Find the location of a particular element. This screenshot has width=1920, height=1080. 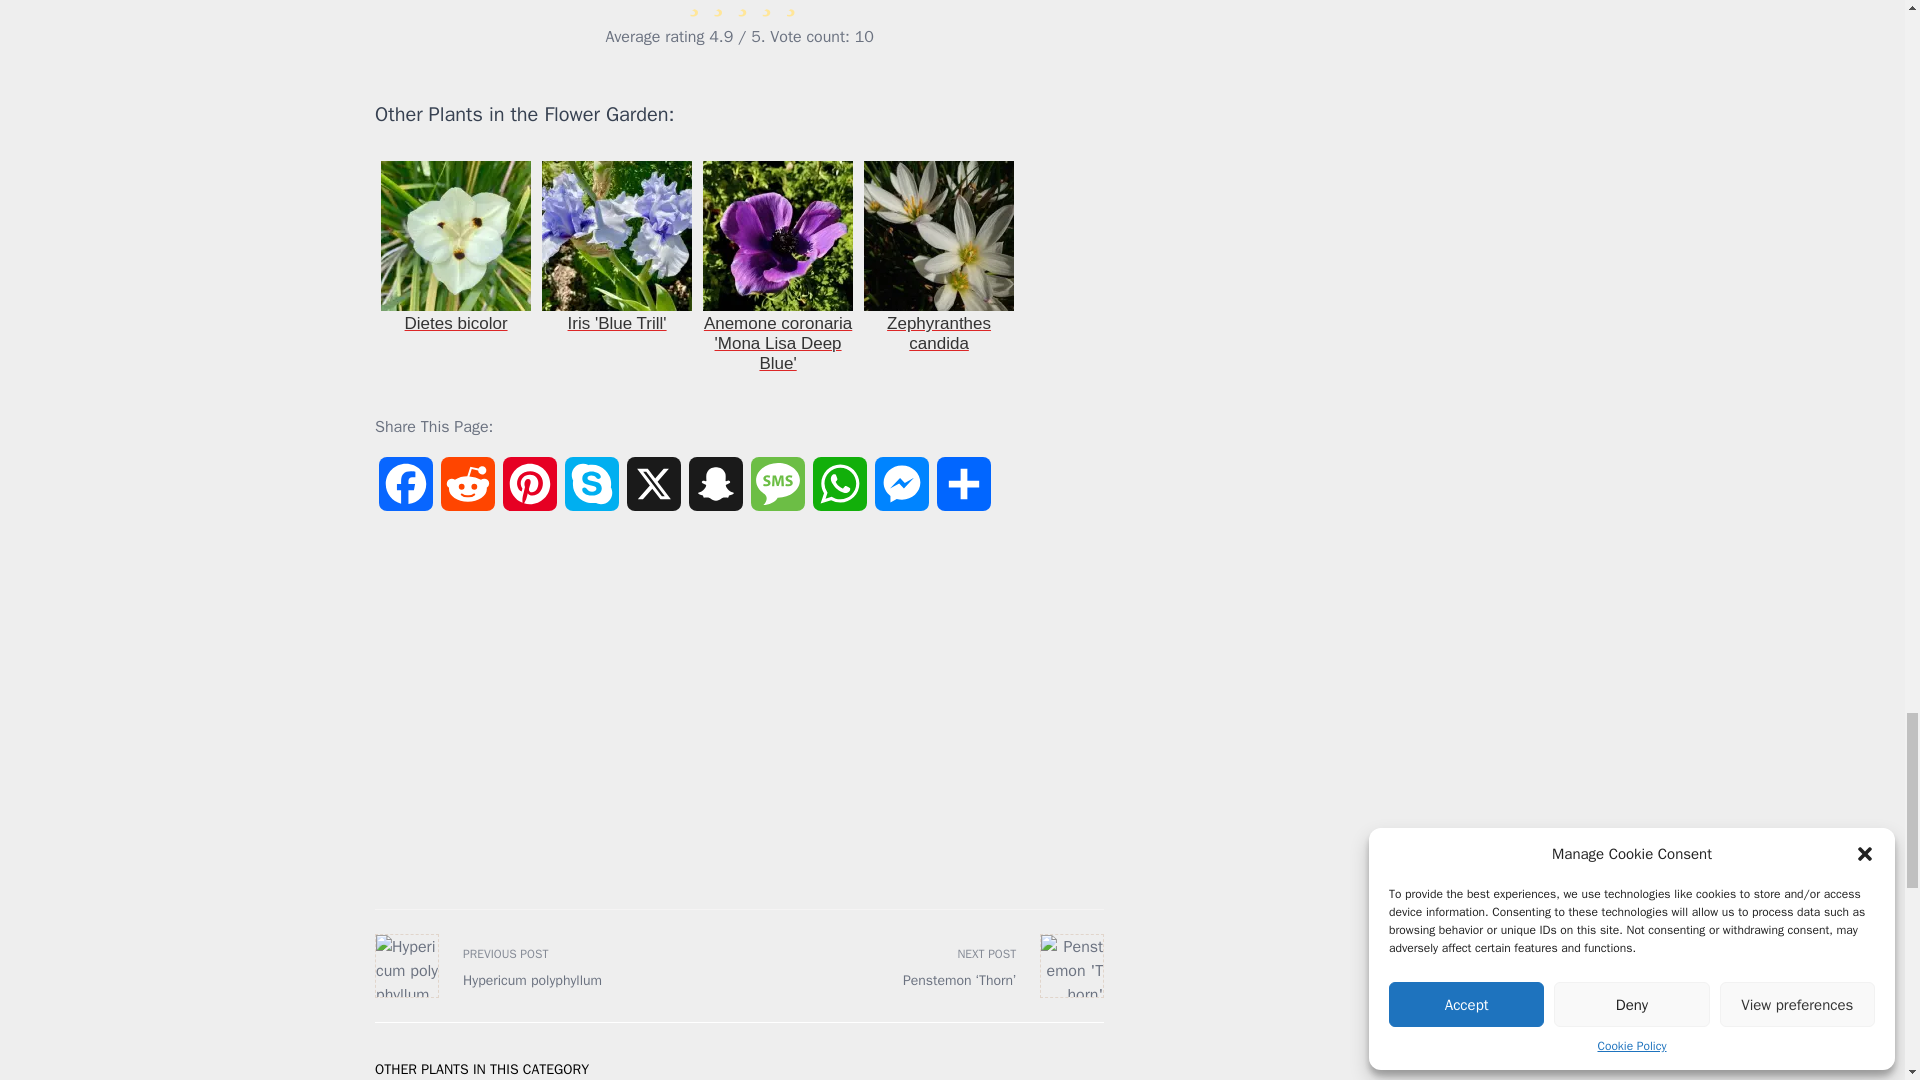

Message is located at coordinates (777, 494).